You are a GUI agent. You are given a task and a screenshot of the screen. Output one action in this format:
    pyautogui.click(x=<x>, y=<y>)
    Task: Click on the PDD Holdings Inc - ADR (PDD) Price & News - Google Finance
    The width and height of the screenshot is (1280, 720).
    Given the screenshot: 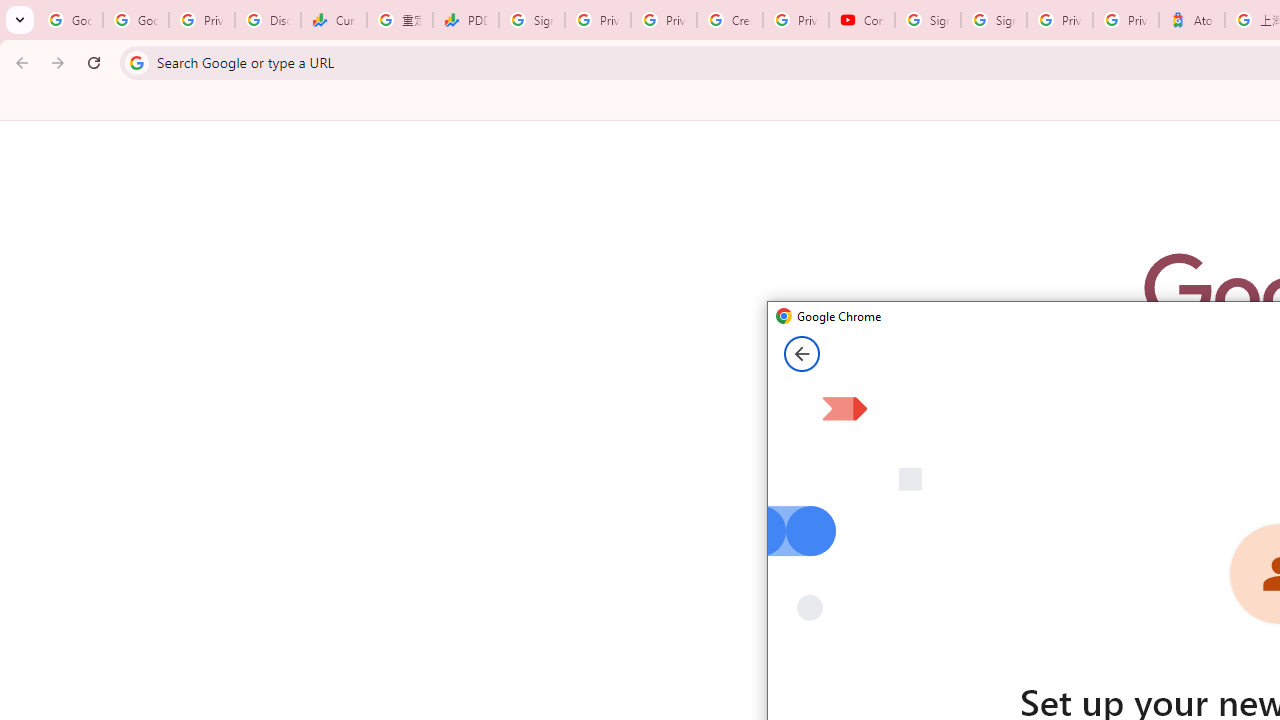 What is the action you would take?
    pyautogui.click(x=466, y=20)
    